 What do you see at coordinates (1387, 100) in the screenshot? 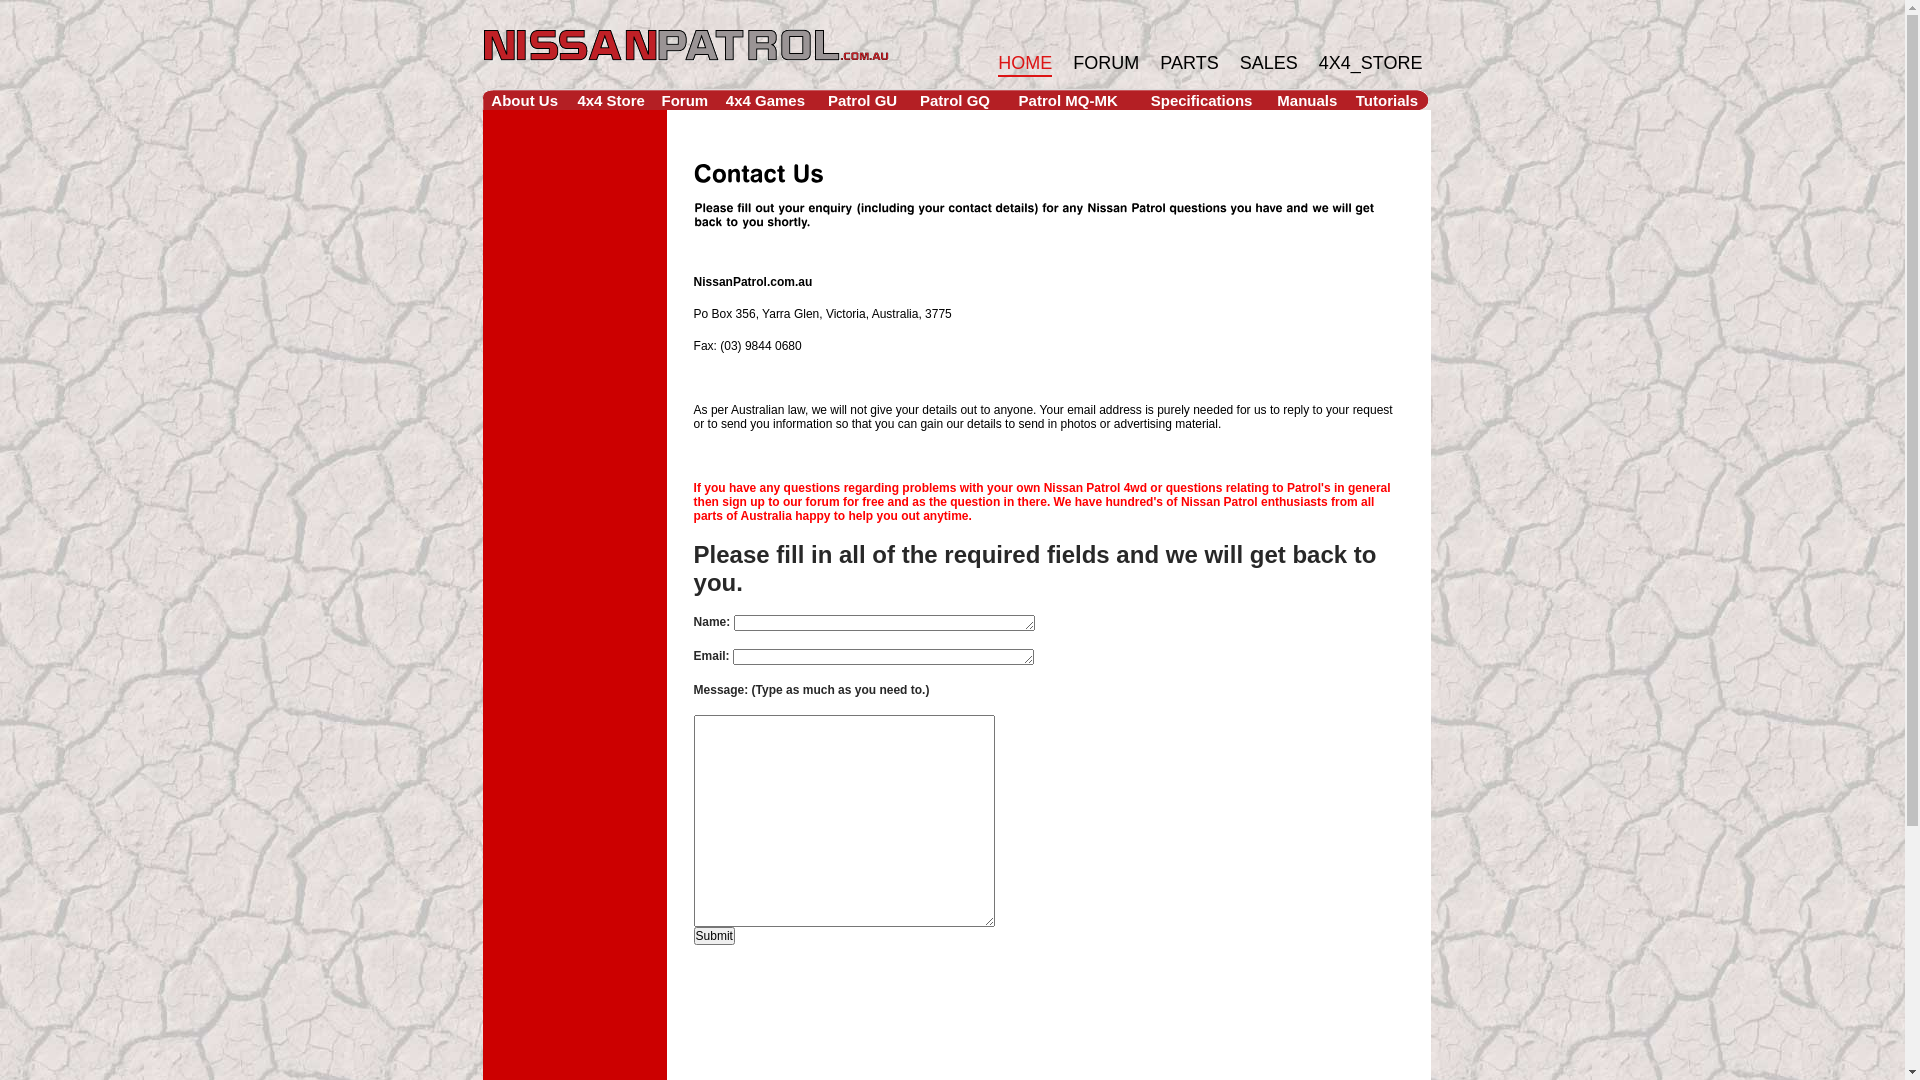
I see `Tutorials` at bounding box center [1387, 100].